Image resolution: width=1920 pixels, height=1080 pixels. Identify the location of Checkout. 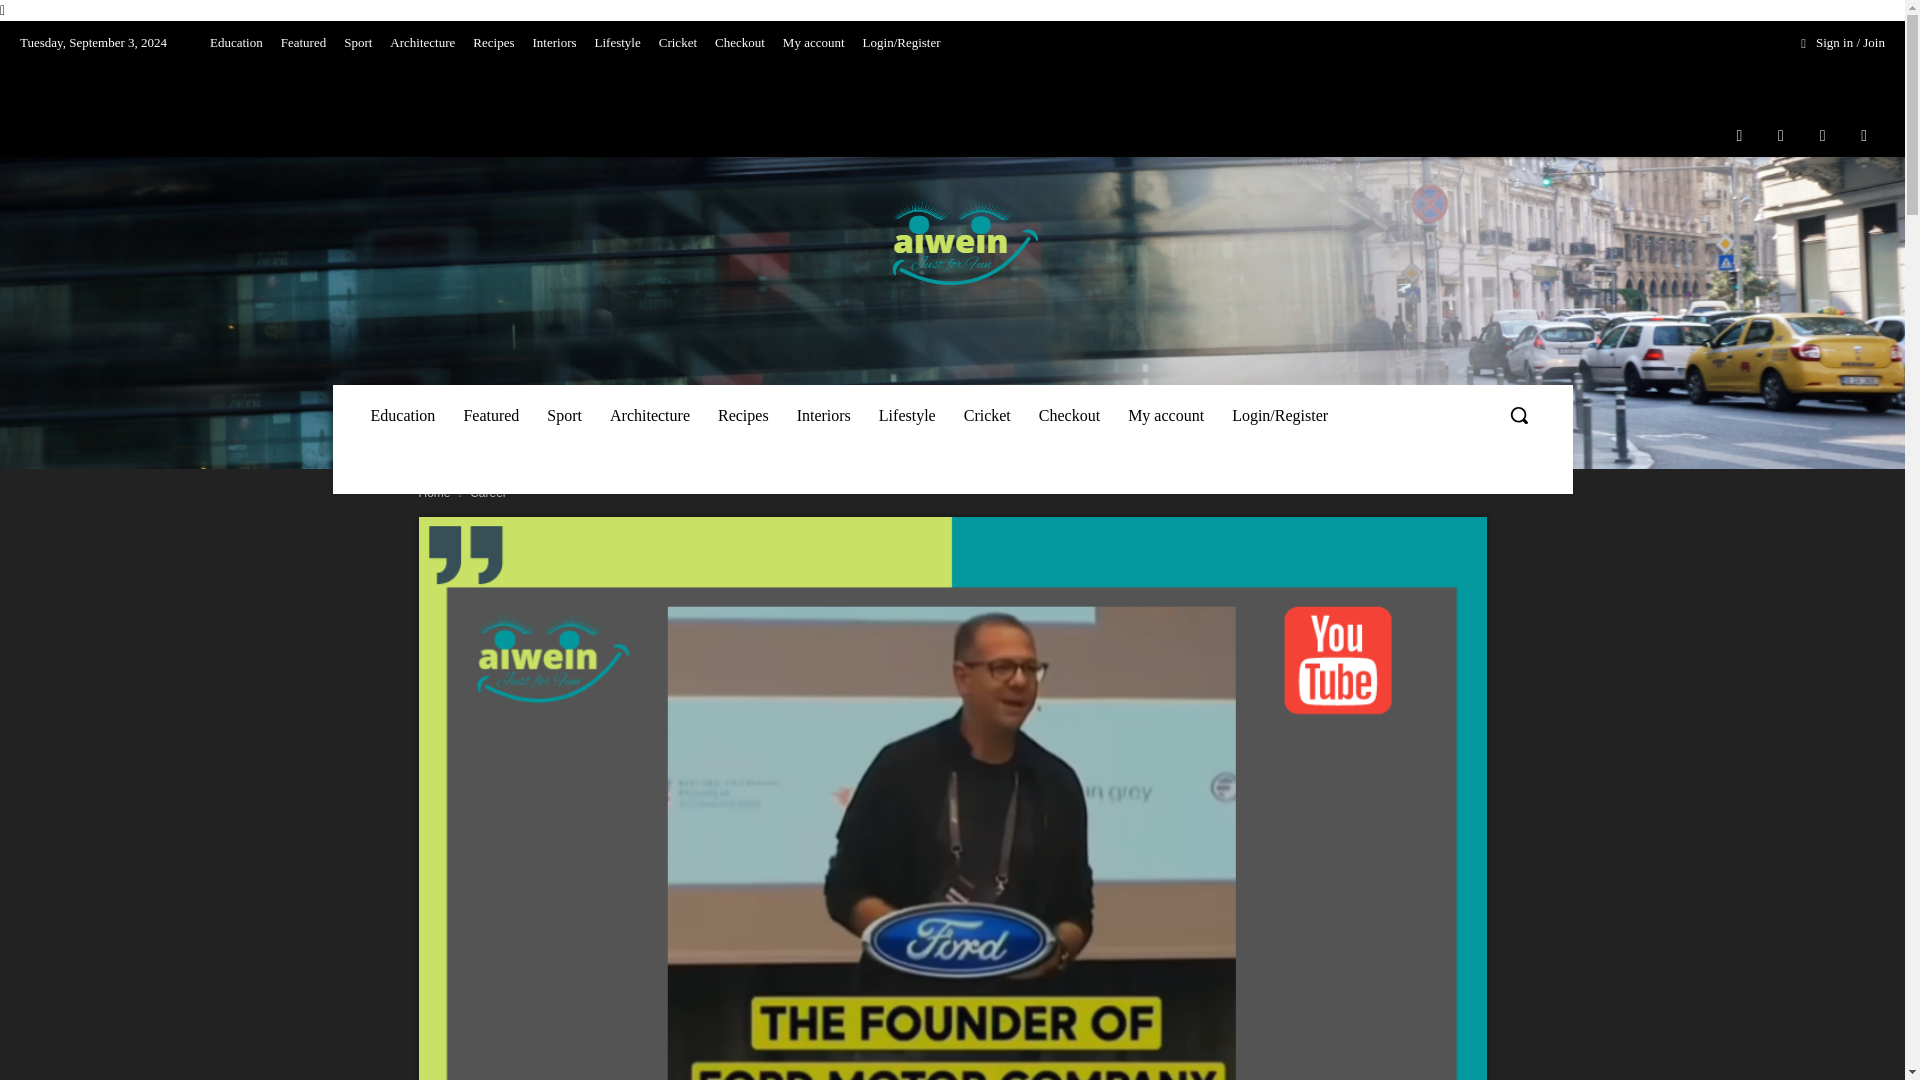
(740, 42).